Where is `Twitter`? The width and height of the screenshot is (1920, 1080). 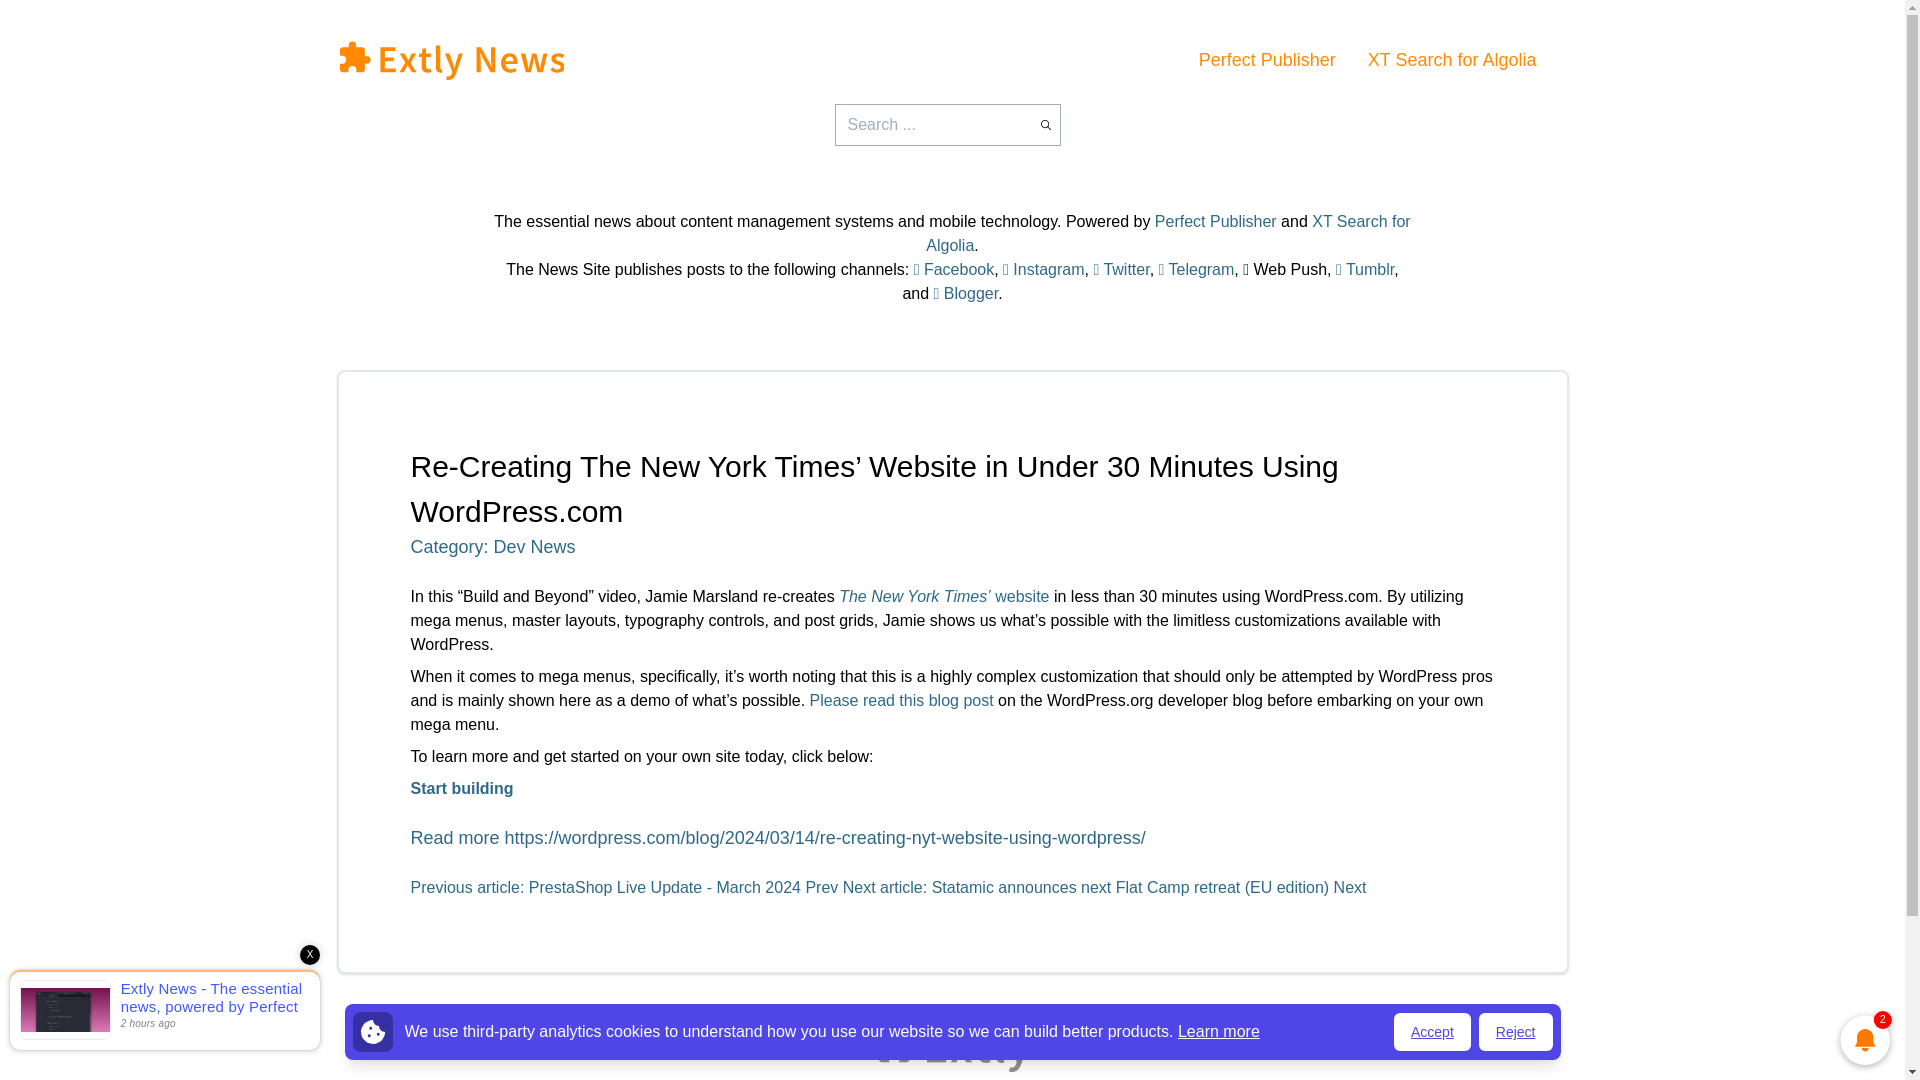 Twitter is located at coordinates (1120, 269).